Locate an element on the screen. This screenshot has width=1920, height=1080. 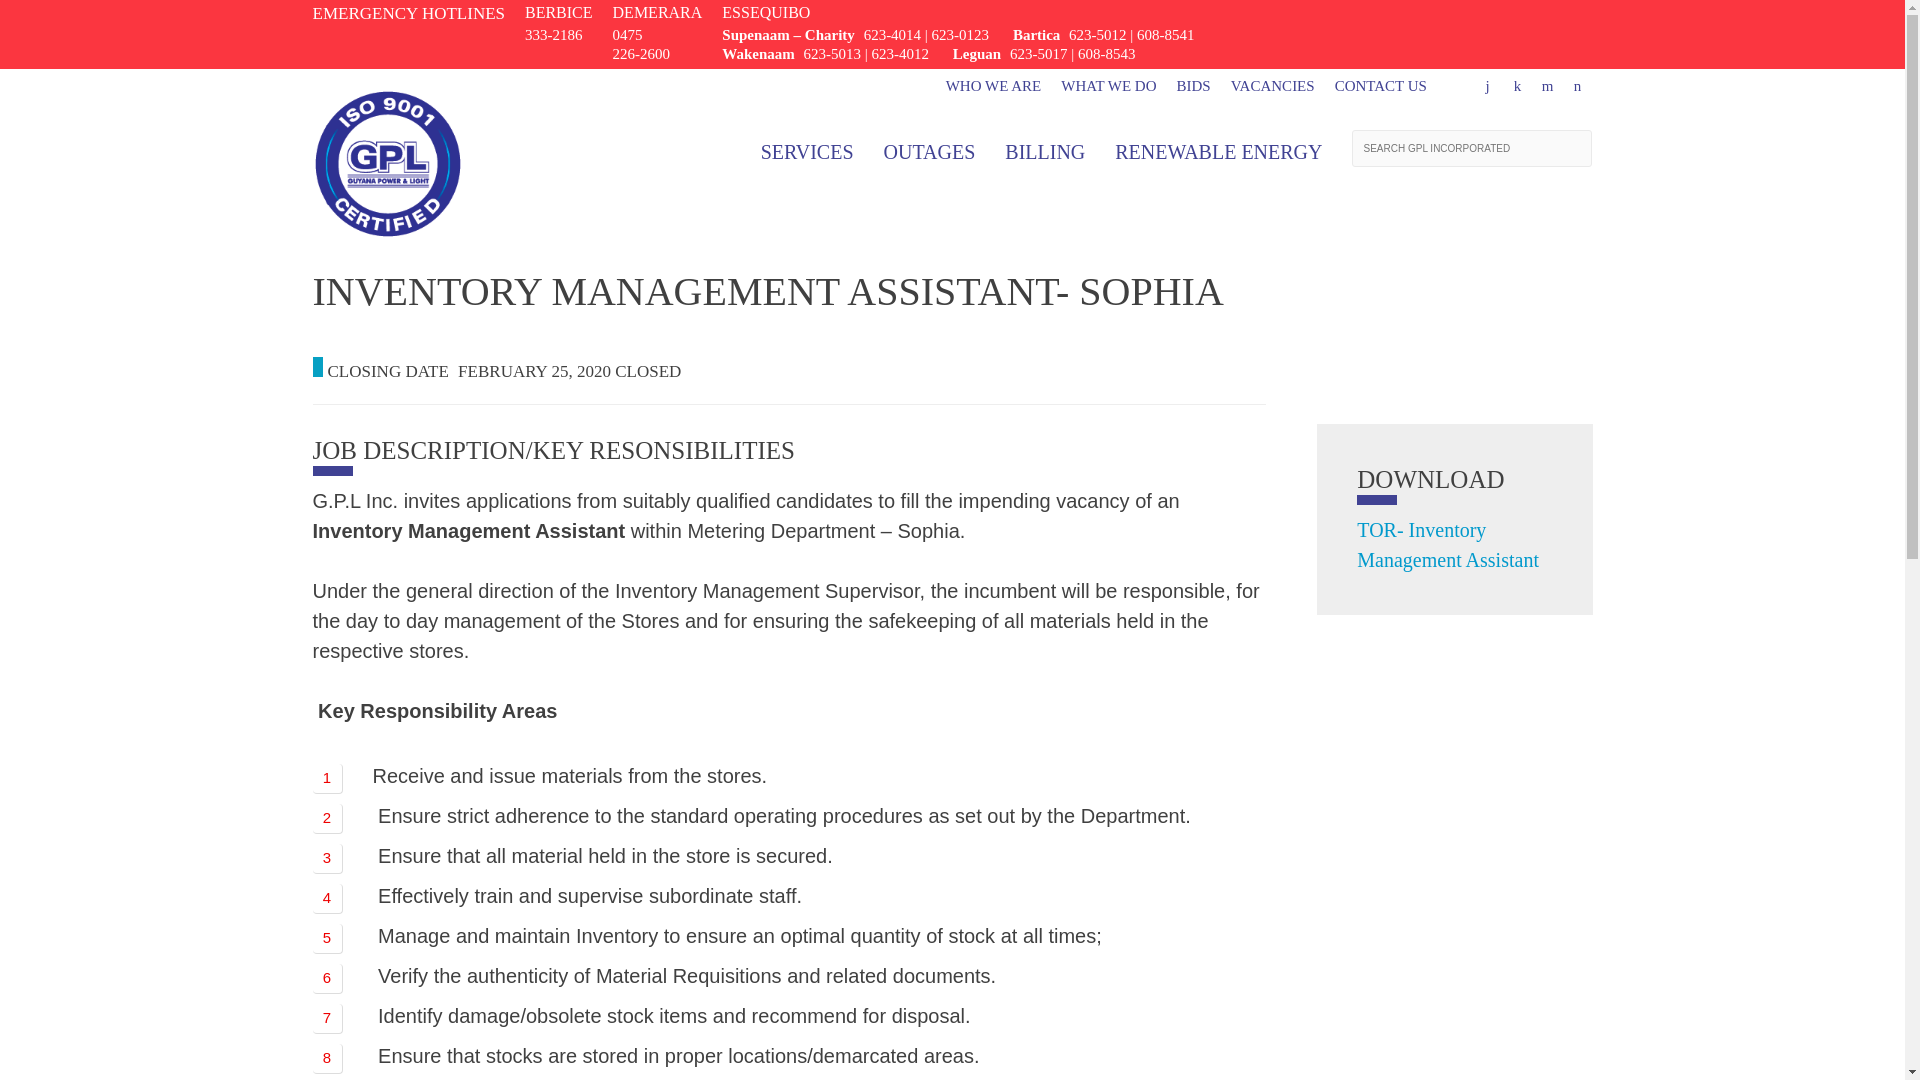
SERVICES is located at coordinates (807, 152).